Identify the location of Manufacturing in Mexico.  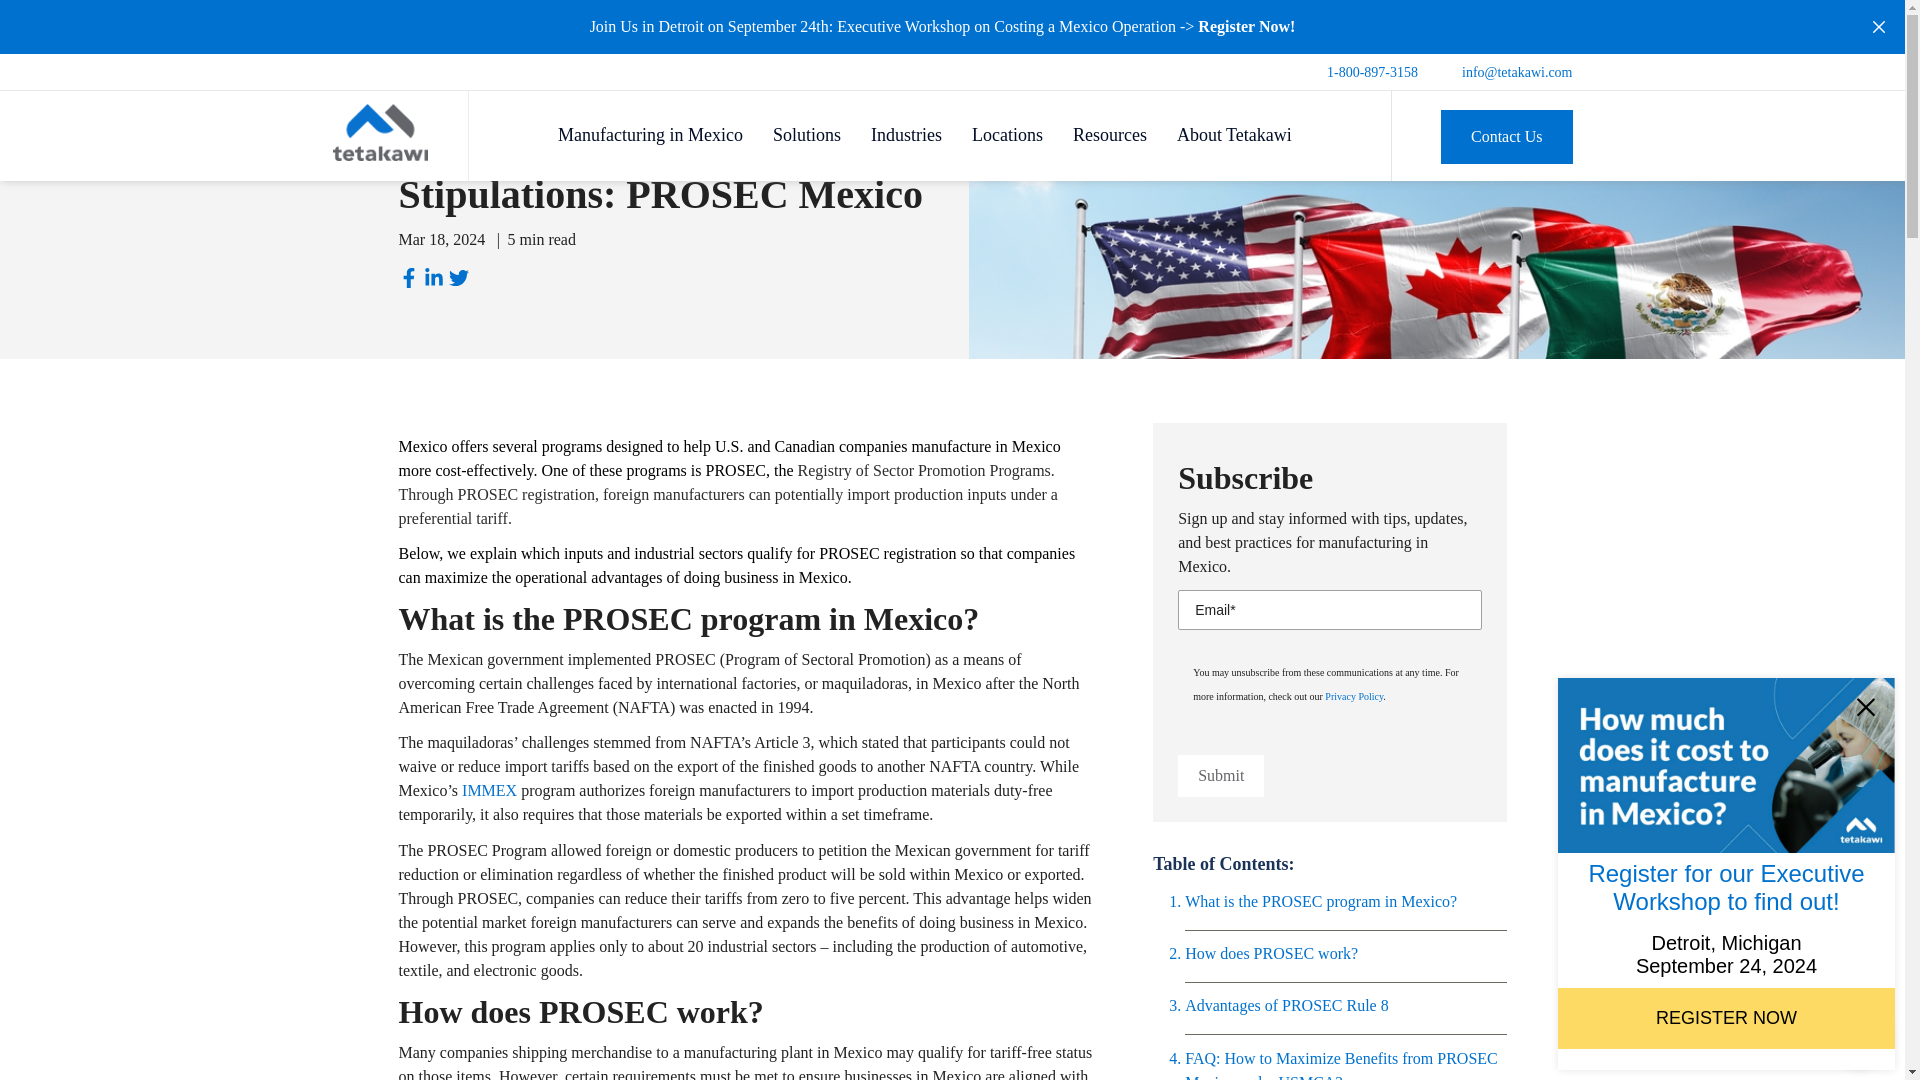
(655, 131).